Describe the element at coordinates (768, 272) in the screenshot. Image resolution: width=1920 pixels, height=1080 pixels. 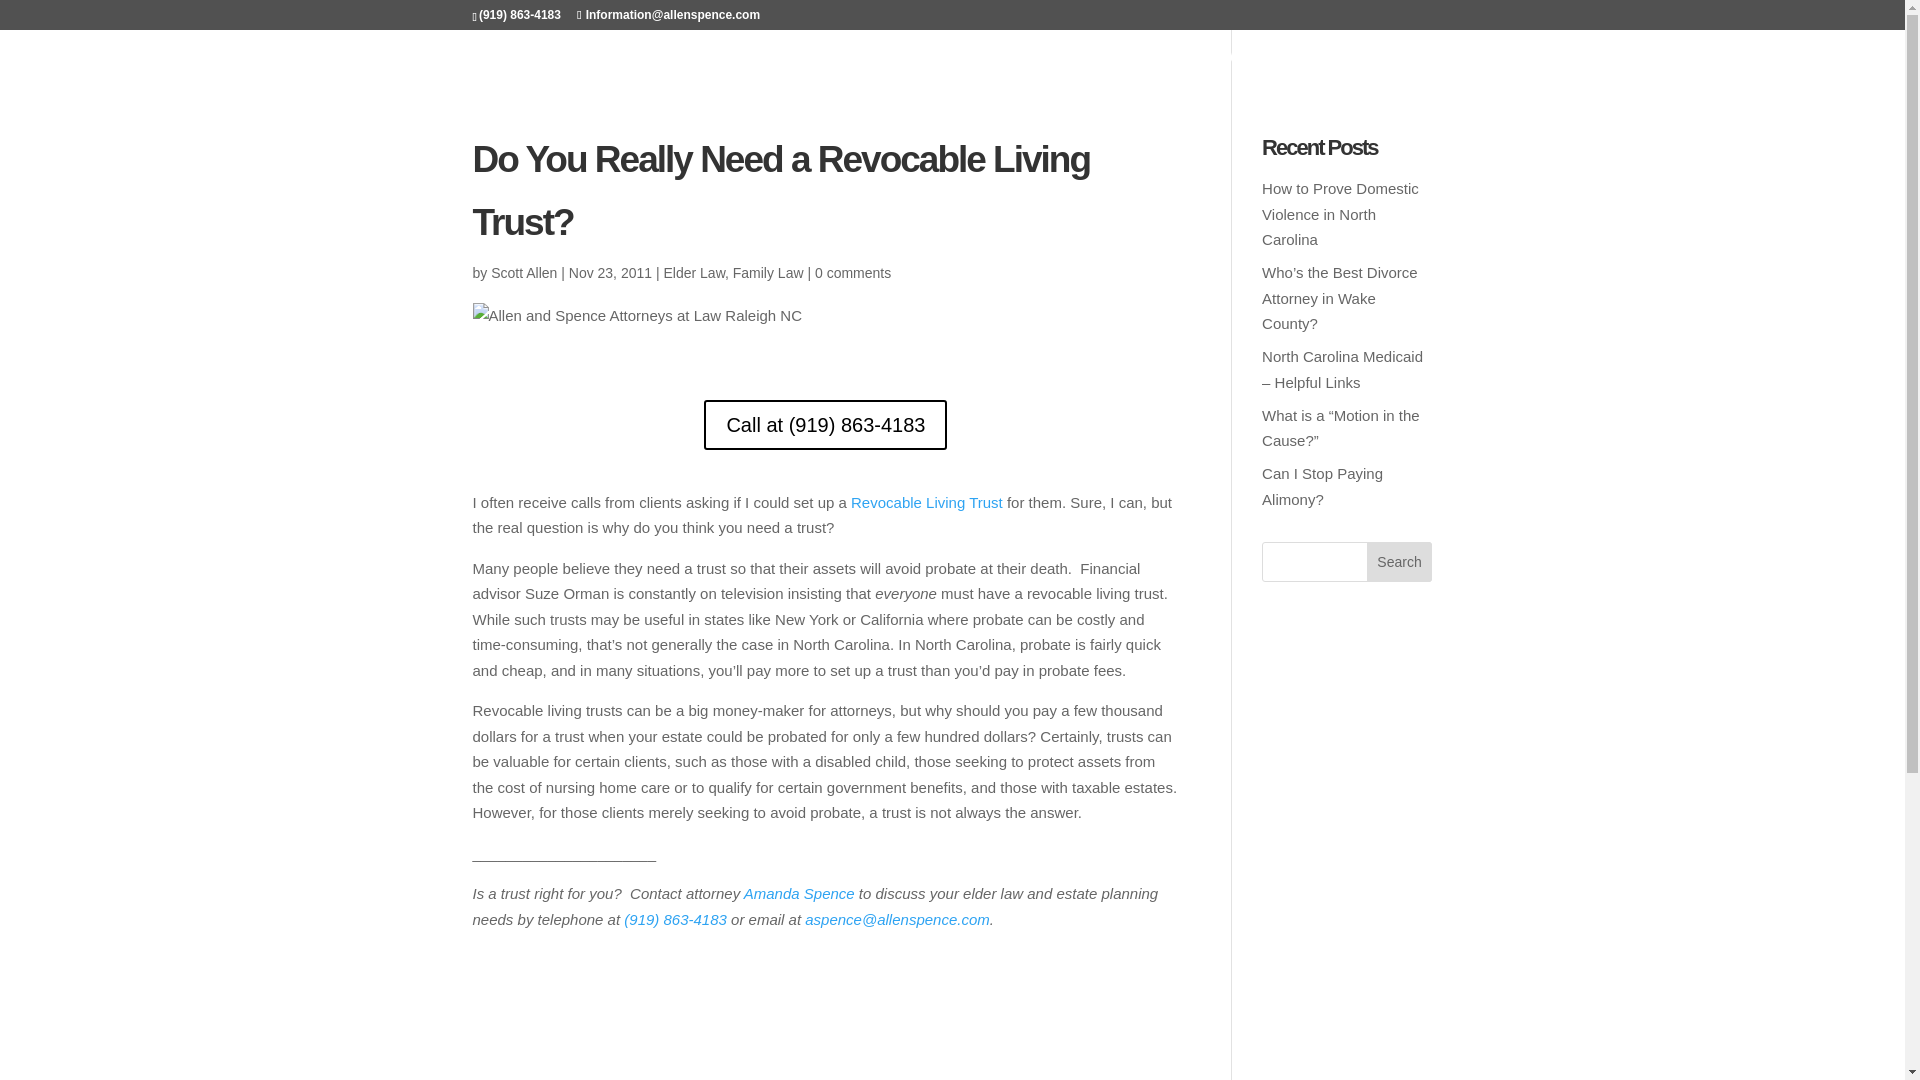
I see `Family Law` at that location.